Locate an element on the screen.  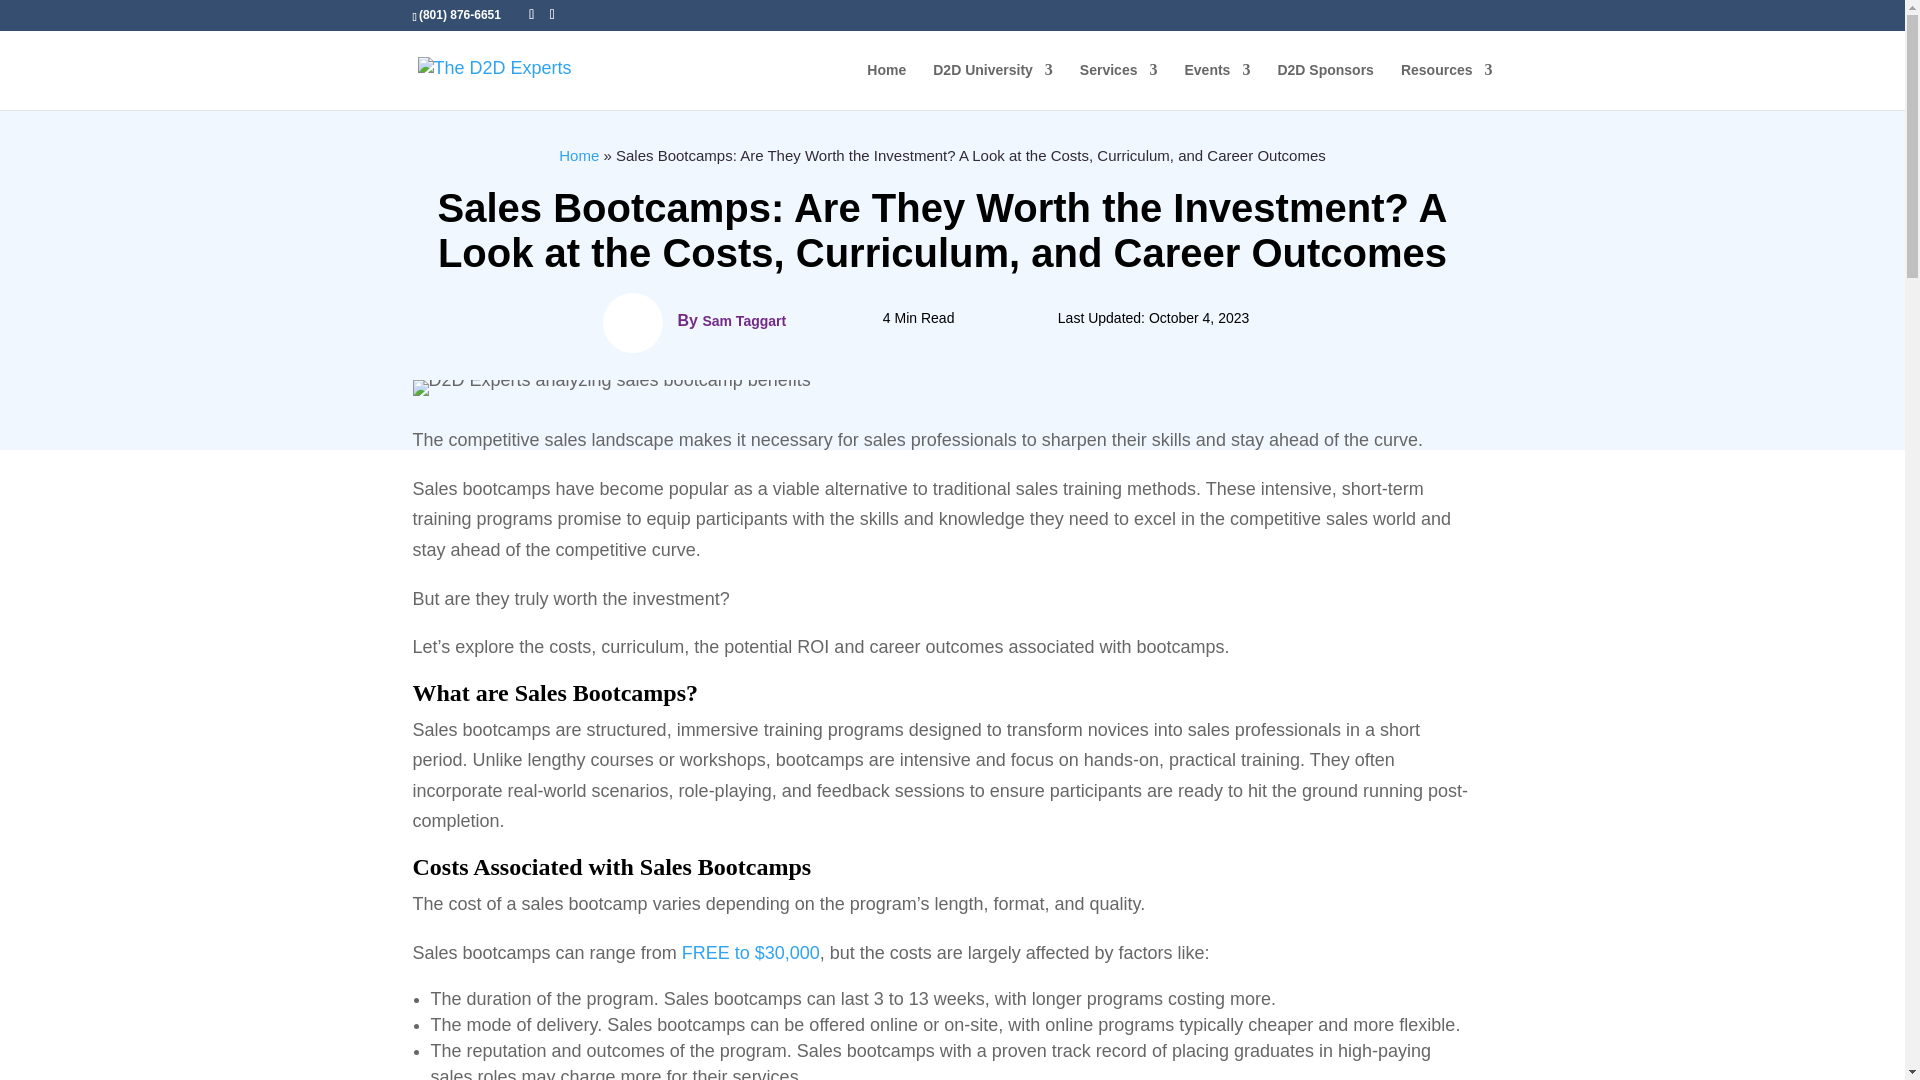
Home is located at coordinates (886, 86).